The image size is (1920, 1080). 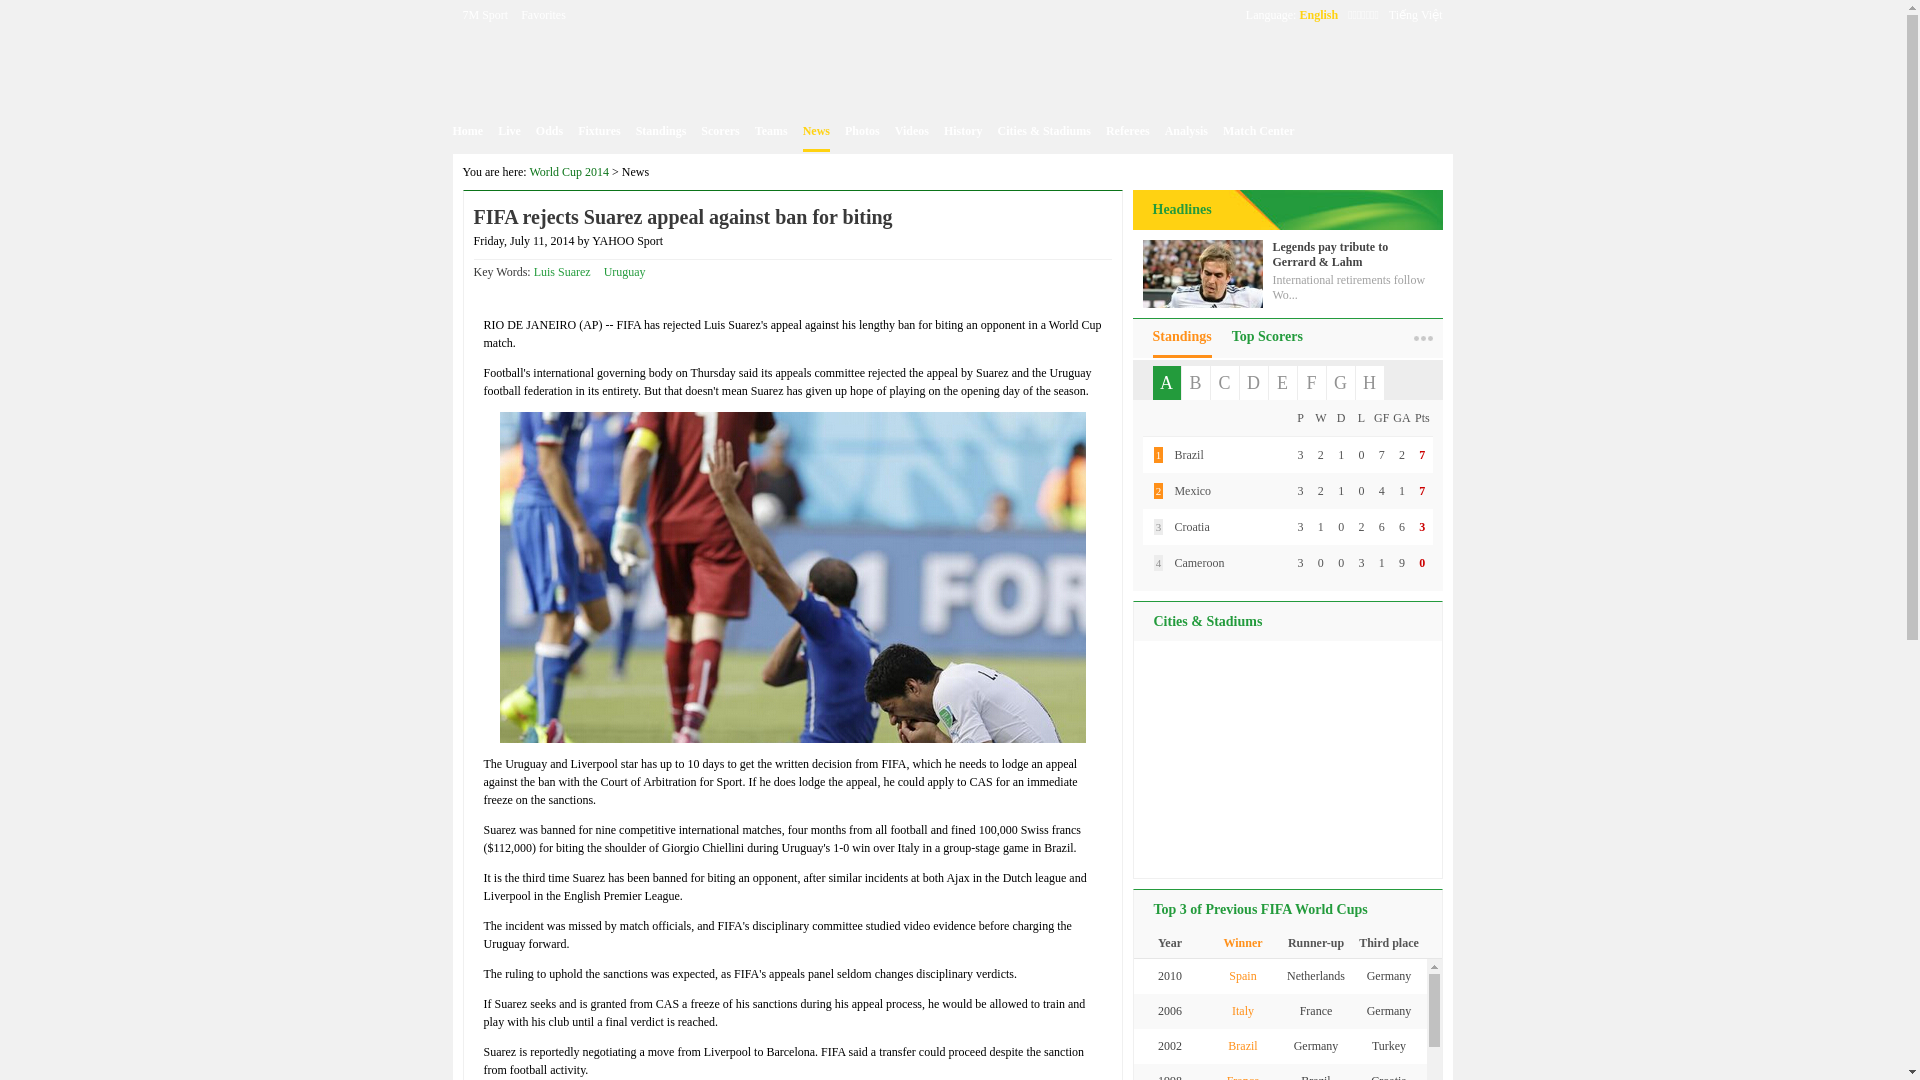 What do you see at coordinates (661, 131) in the screenshot?
I see `Standings` at bounding box center [661, 131].